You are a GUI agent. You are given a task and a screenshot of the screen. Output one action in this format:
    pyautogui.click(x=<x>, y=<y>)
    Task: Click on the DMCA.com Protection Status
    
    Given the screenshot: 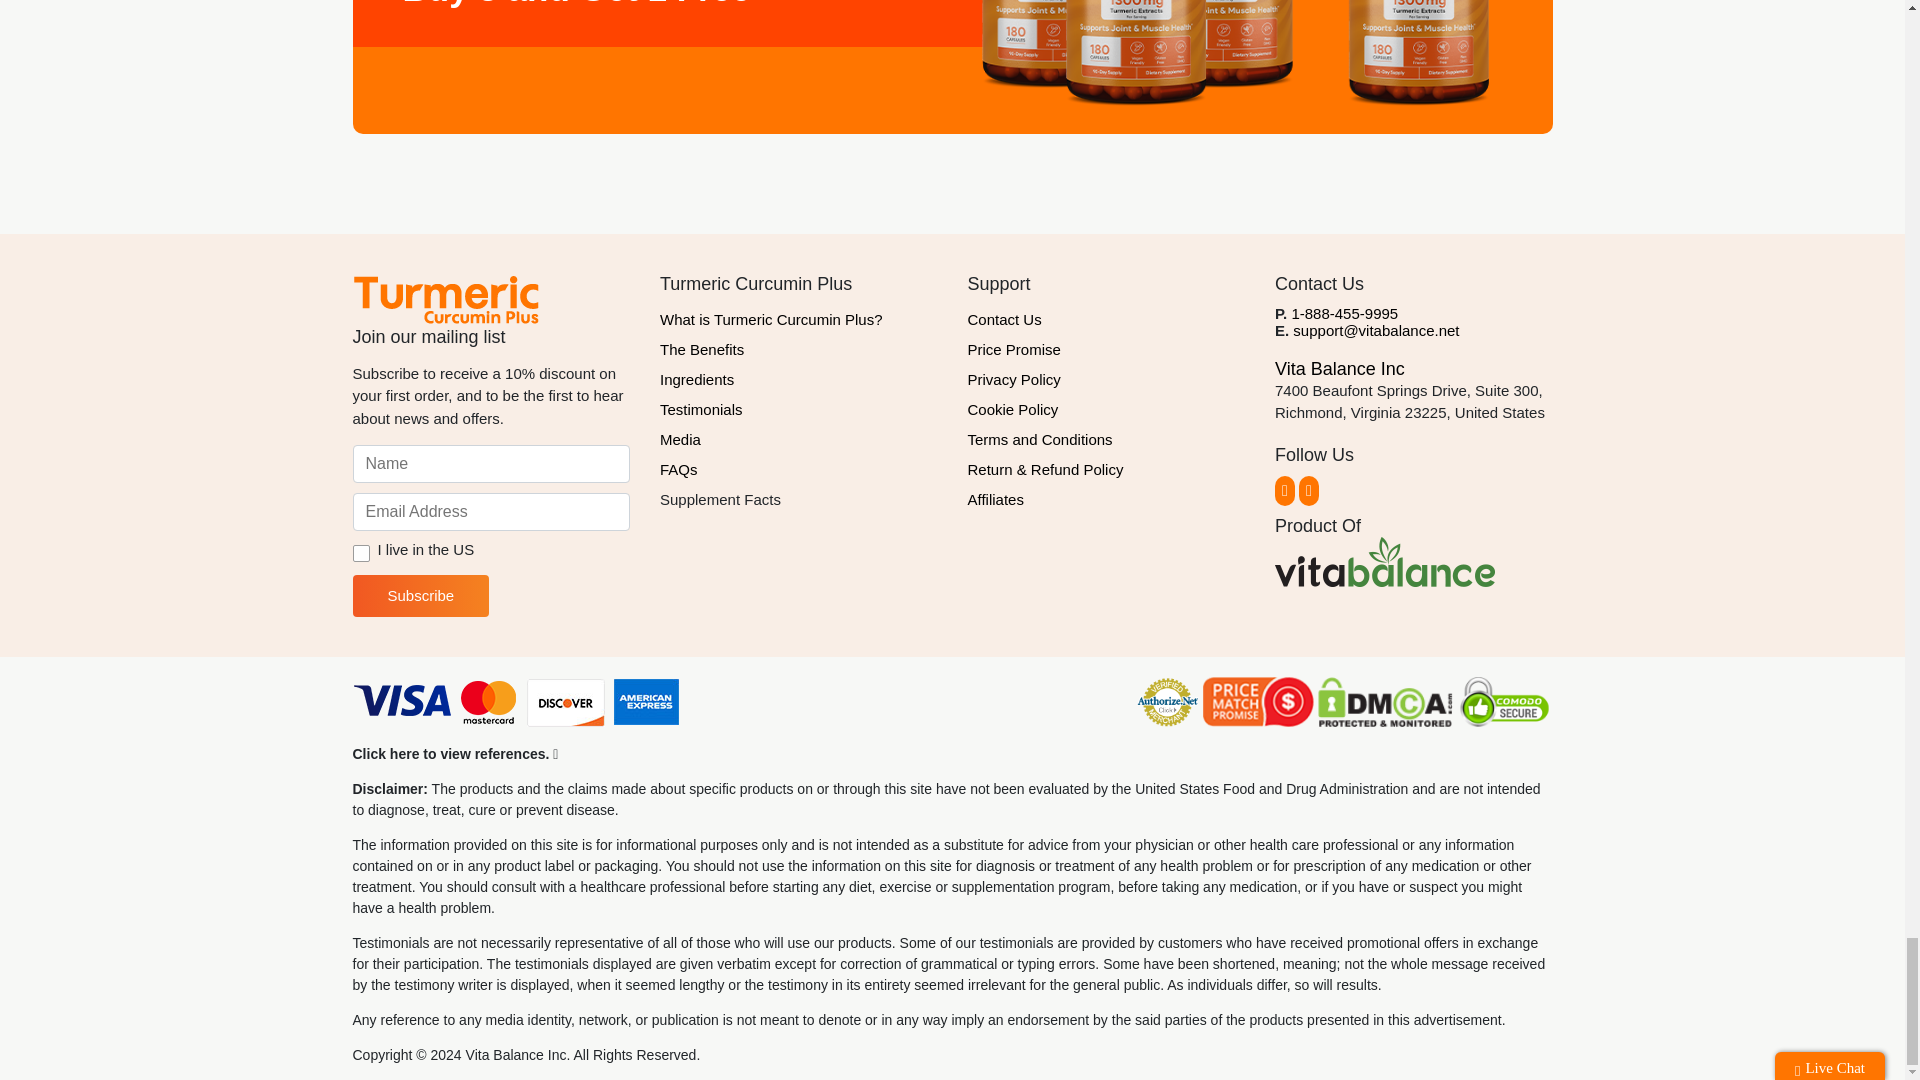 What is the action you would take?
    pyautogui.click(x=1384, y=704)
    